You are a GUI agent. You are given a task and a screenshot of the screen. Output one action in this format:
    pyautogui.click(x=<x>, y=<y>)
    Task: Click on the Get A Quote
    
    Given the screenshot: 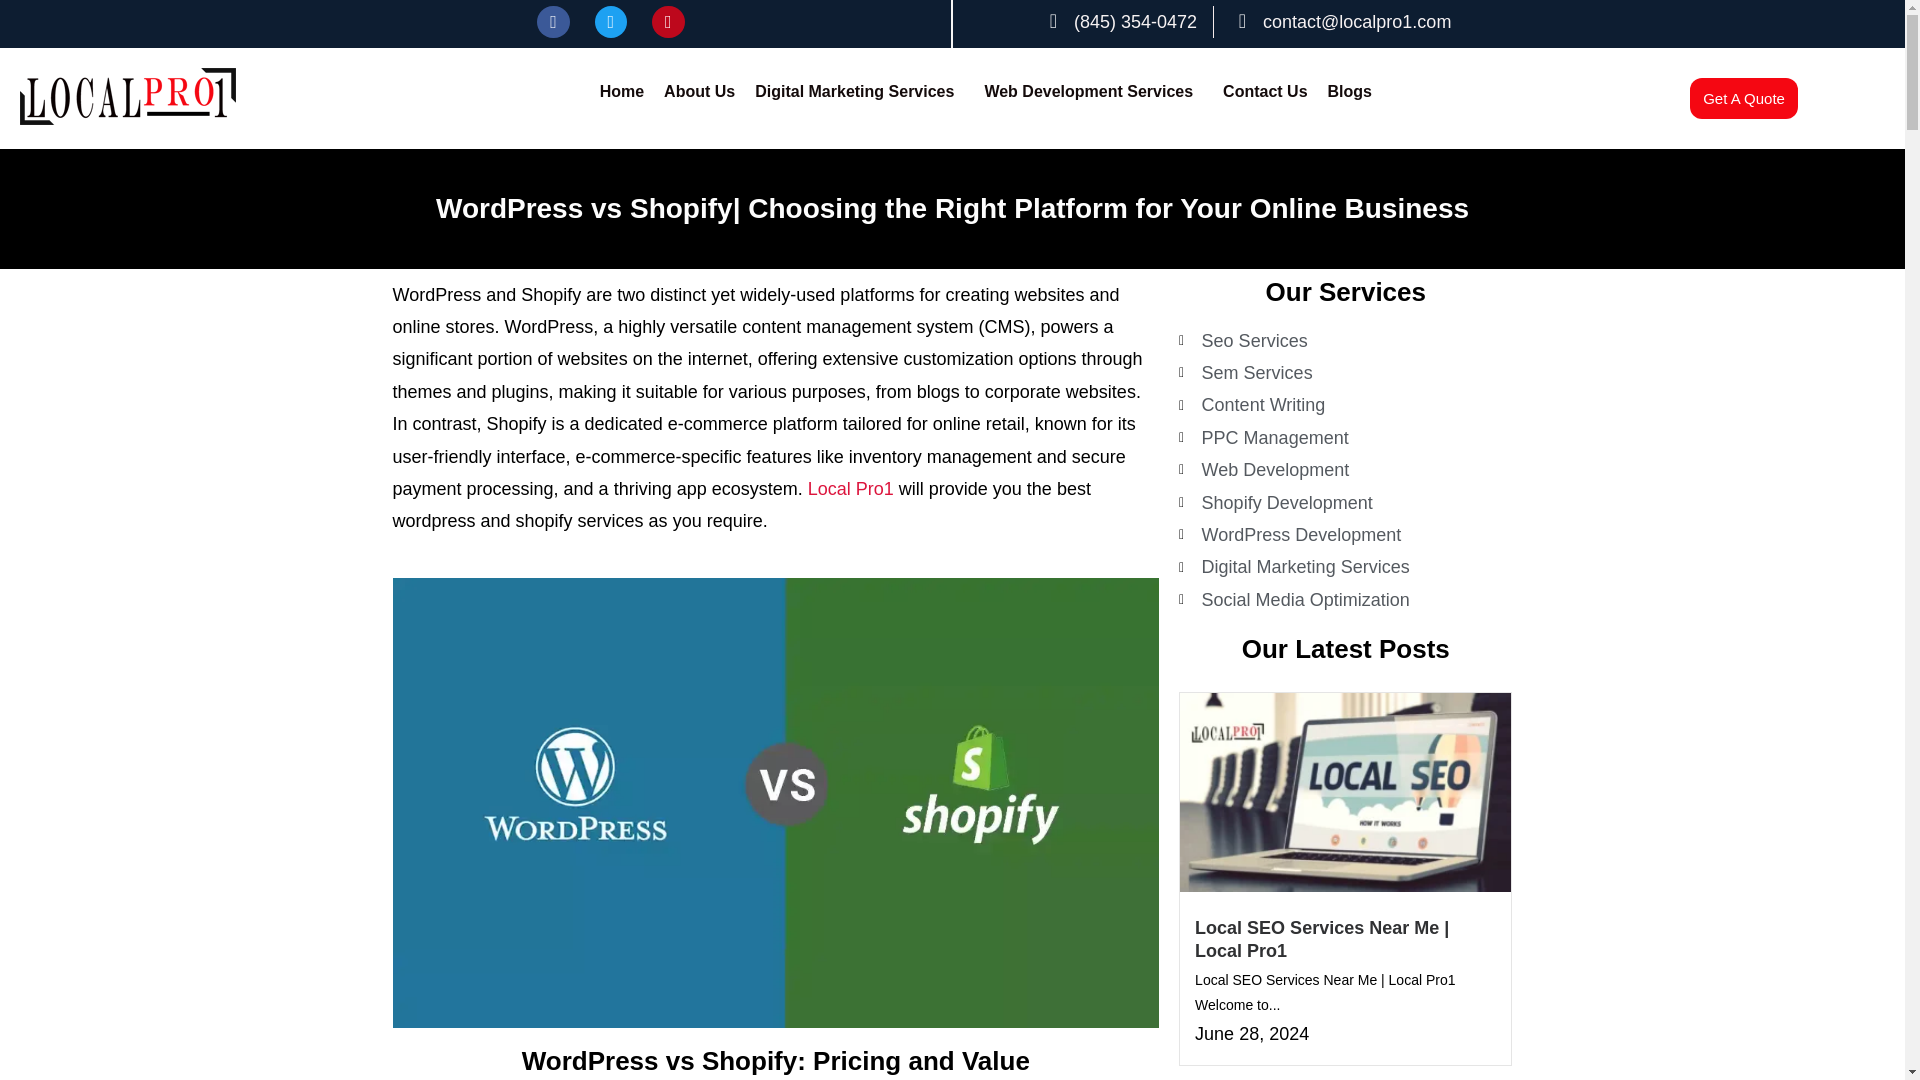 What is the action you would take?
    pyautogui.click(x=1743, y=98)
    